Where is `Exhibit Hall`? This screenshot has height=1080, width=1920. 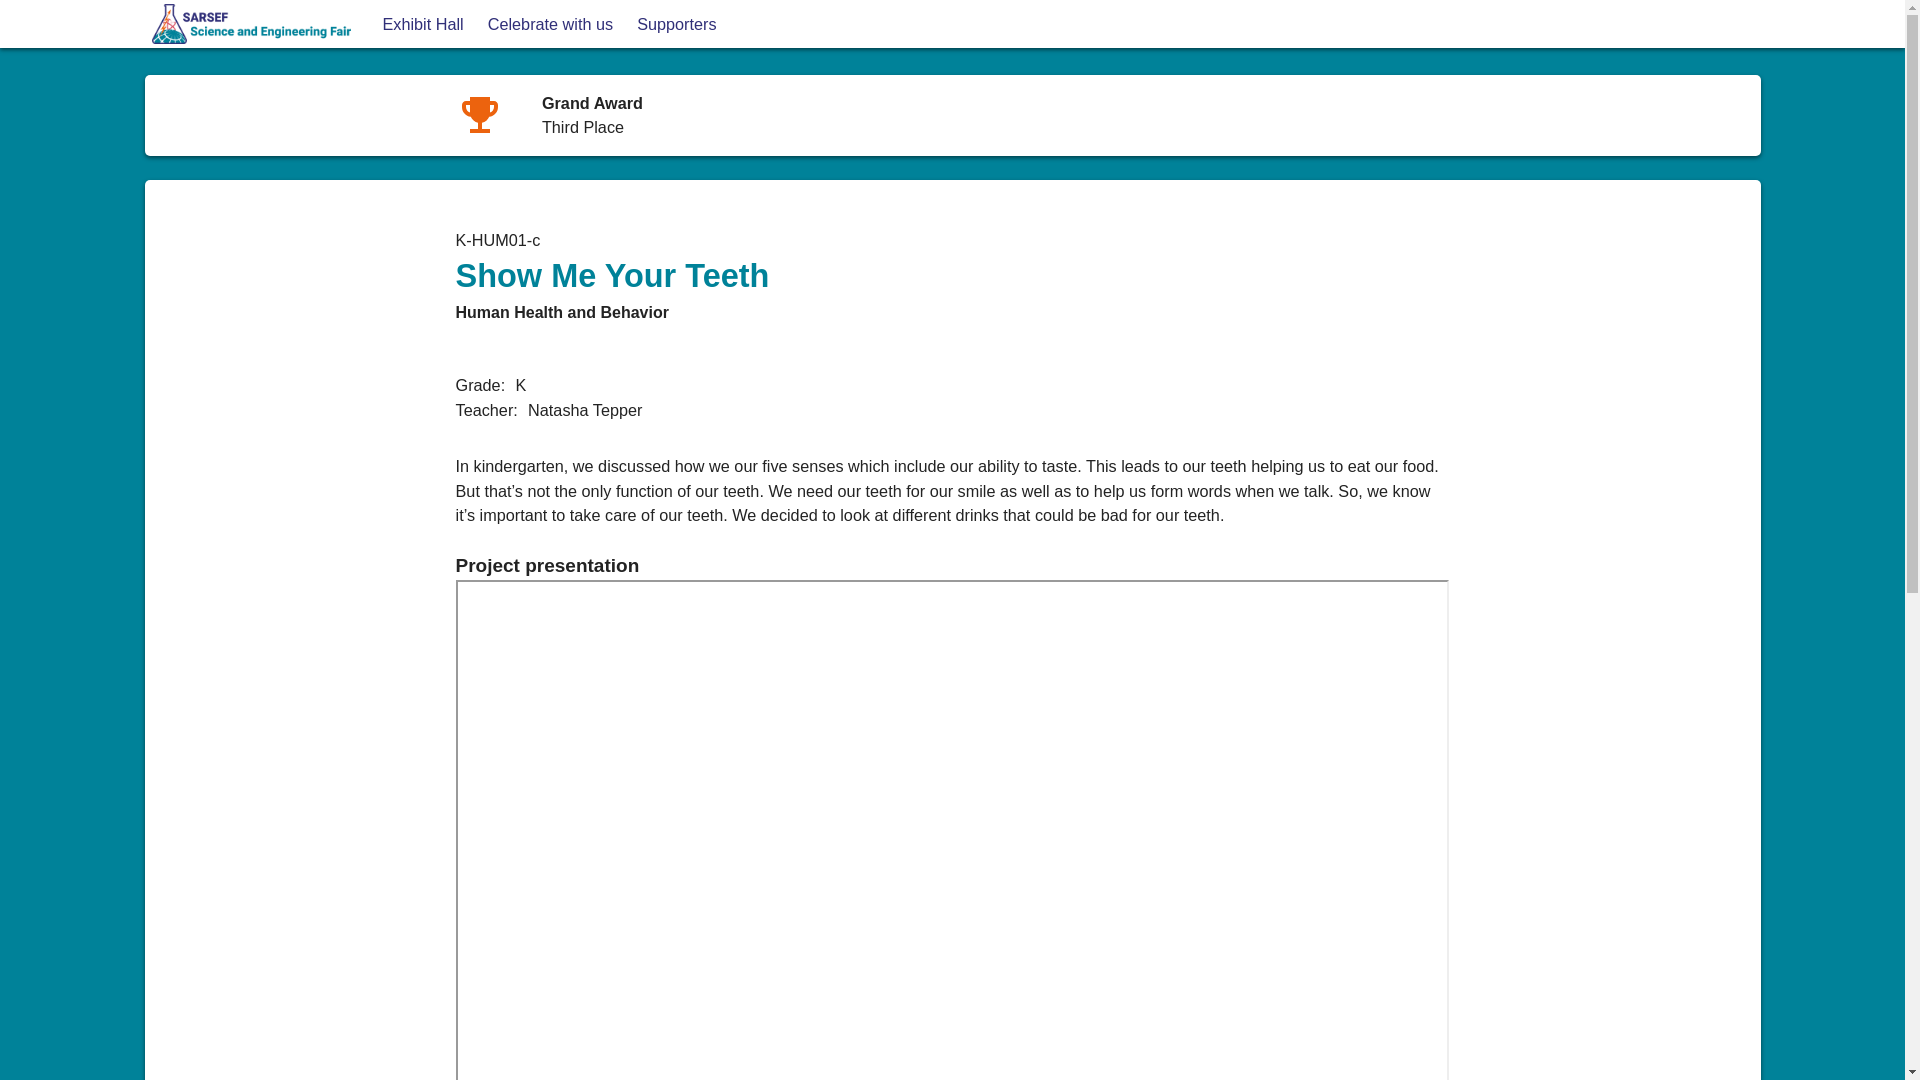
Exhibit Hall is located at coordinates (422, 24).